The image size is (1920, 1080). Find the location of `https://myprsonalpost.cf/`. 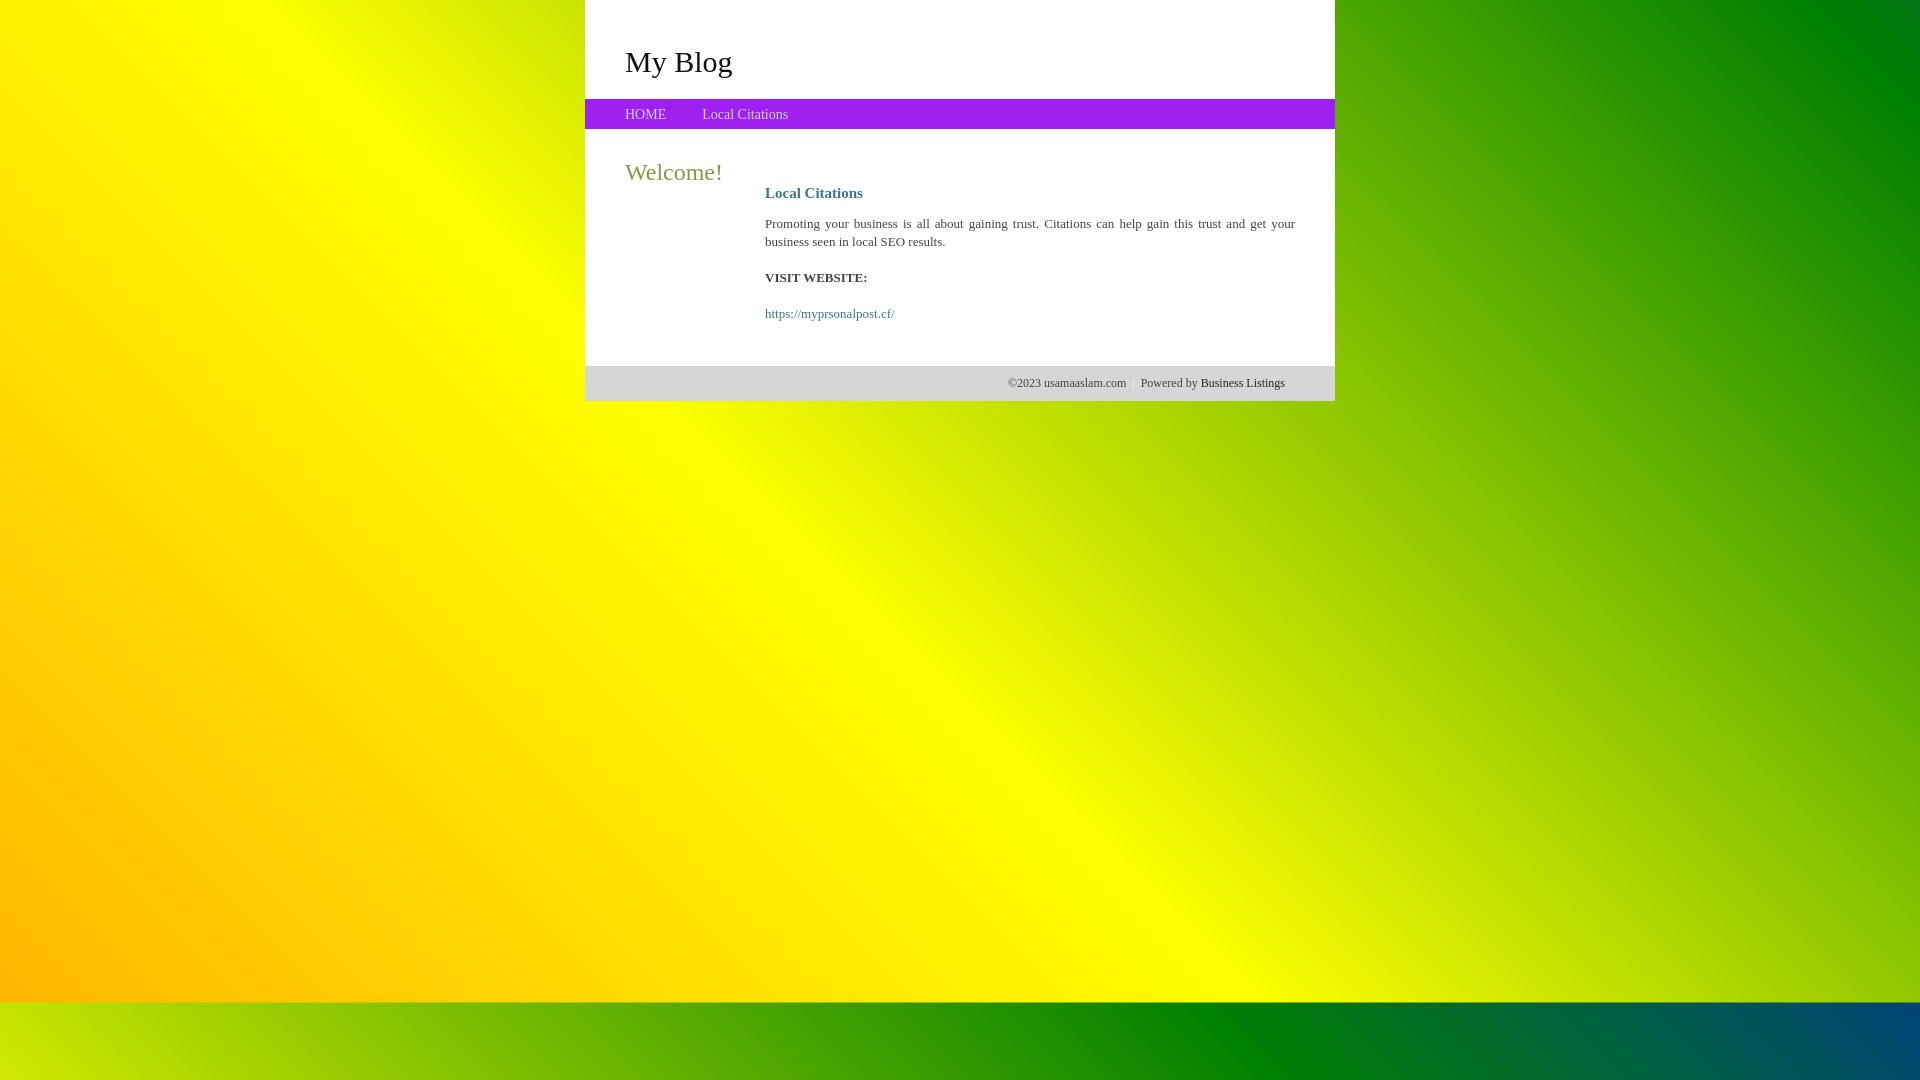

https://myprsonalpost.cf/ is located at coordinates (830, 314).